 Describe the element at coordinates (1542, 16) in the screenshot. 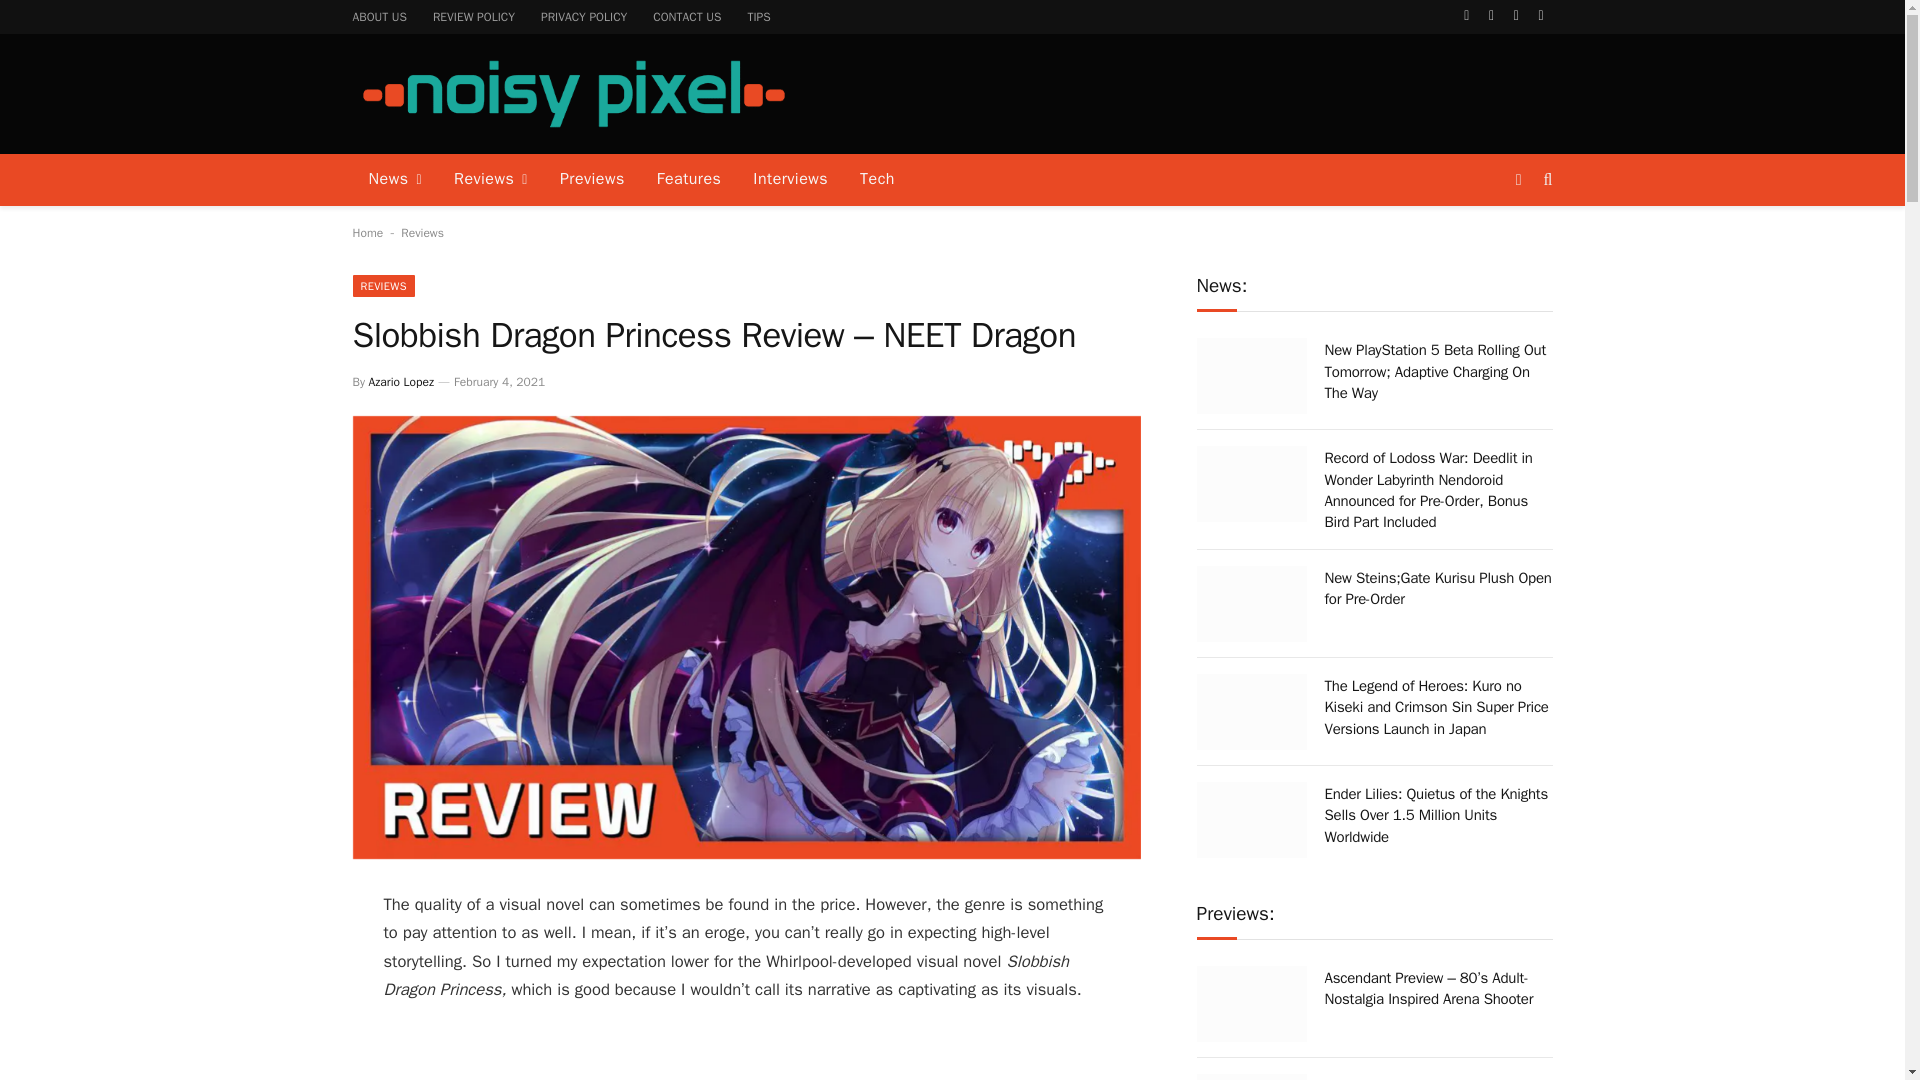

I see `YouTube` at that location.